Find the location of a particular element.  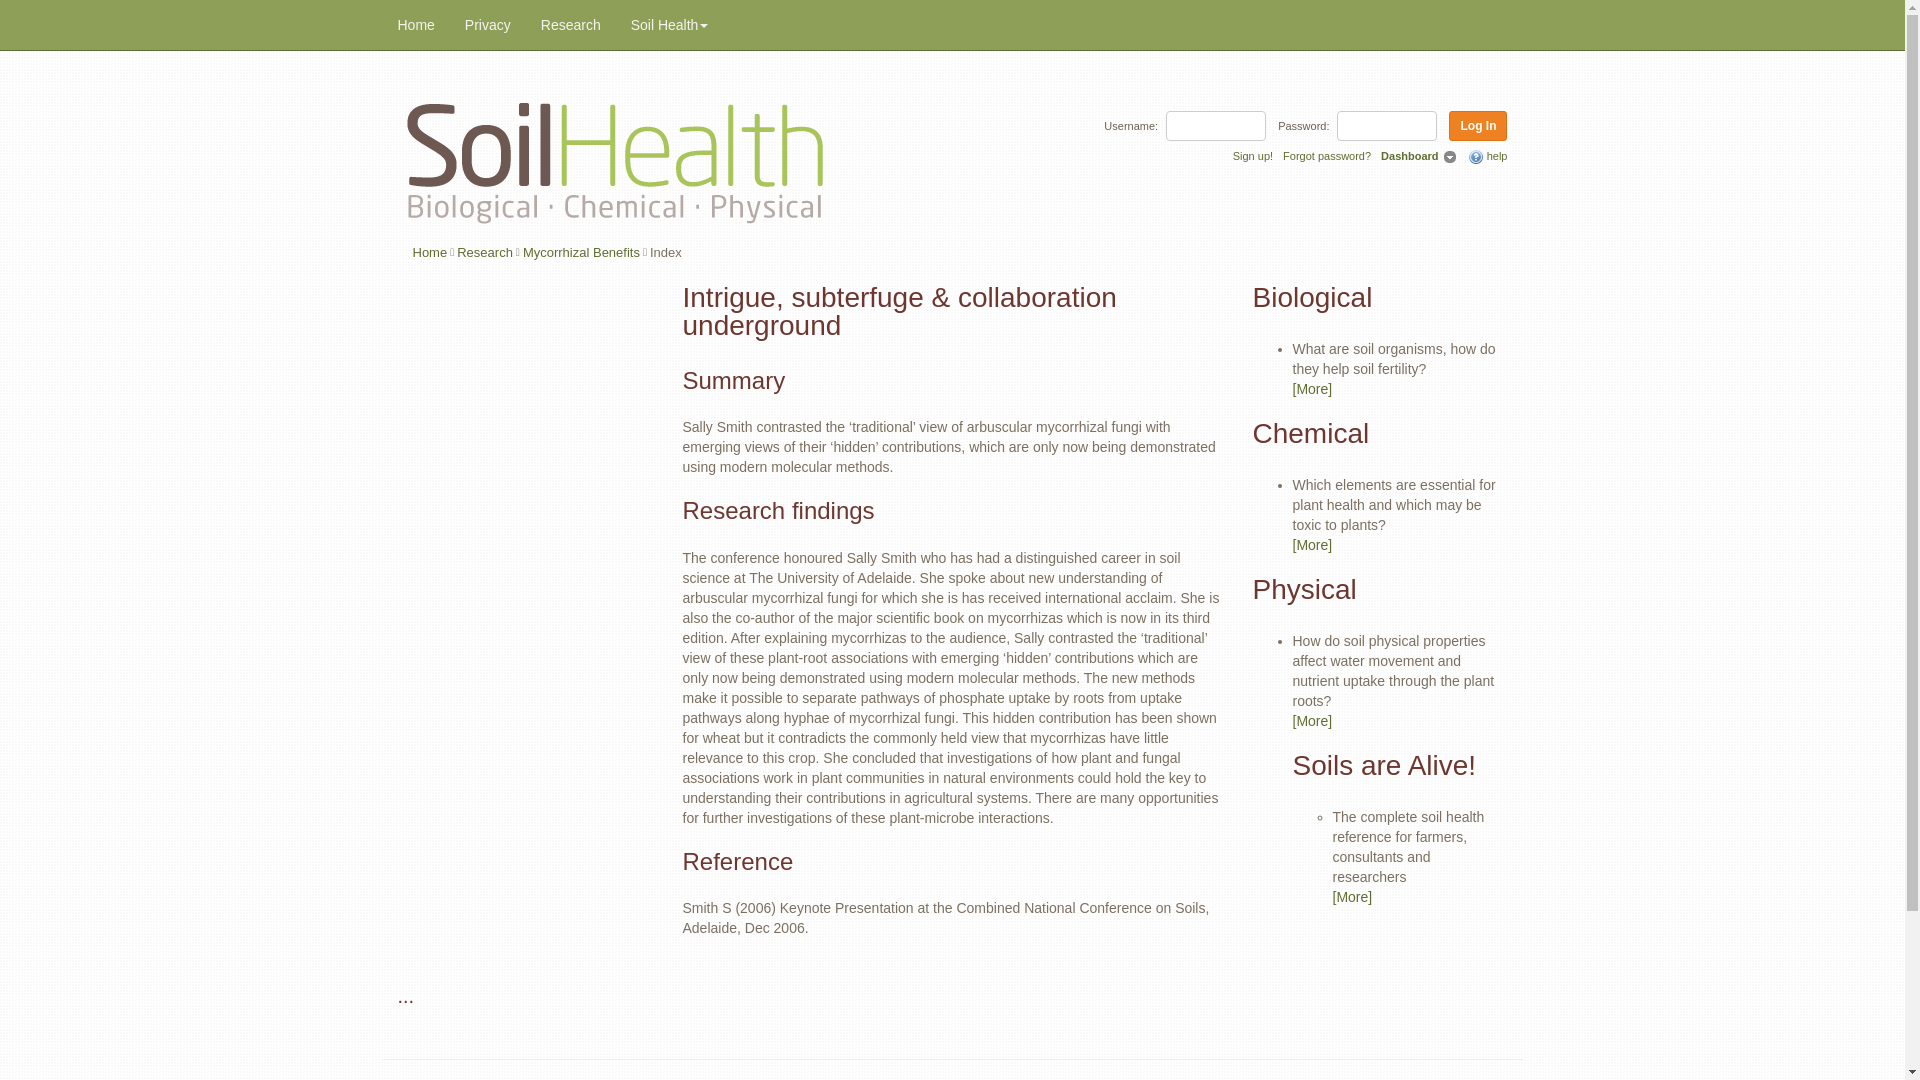

Dashboard is located at coordinates (1410, 156).